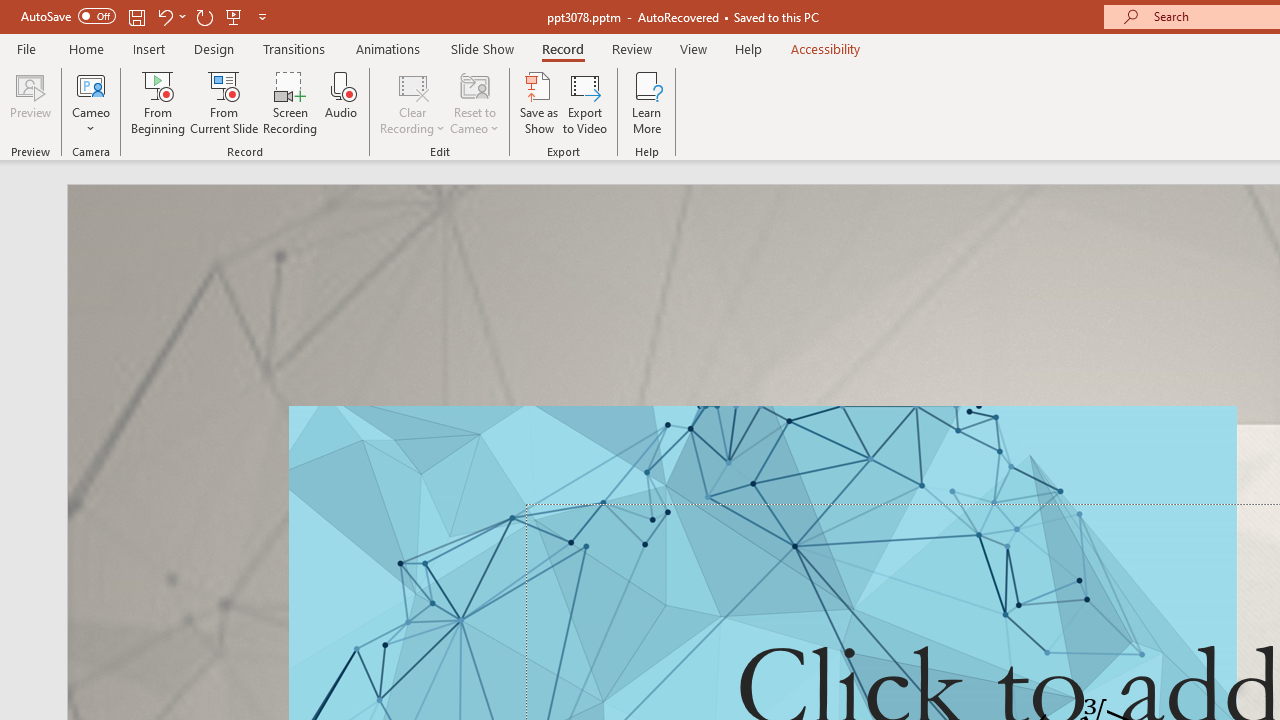 The height and width of the screenshot is (720, 1280). What do you see at coordinates (539, 102) in the screenshot?
I see `Save as Show` at bounding box center [539, 102].